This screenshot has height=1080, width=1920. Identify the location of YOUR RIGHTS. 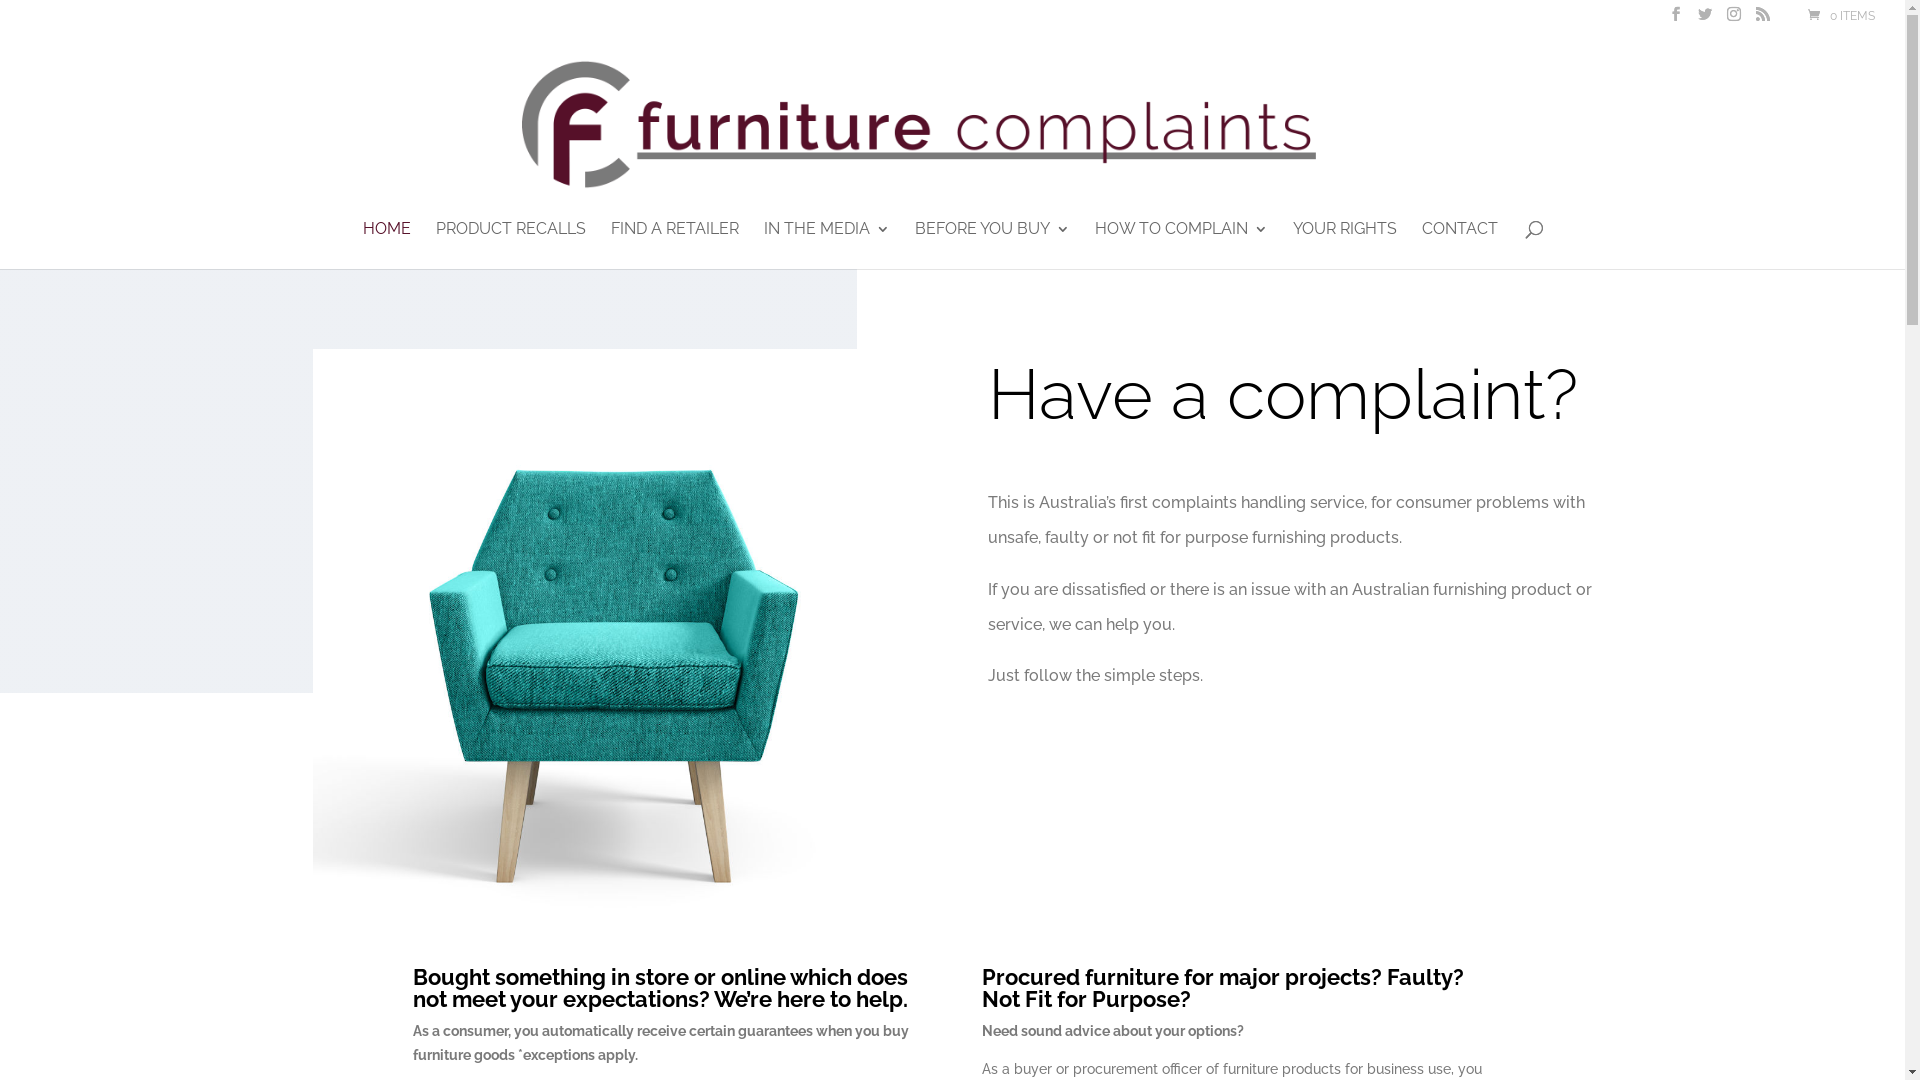
(1344, 246).